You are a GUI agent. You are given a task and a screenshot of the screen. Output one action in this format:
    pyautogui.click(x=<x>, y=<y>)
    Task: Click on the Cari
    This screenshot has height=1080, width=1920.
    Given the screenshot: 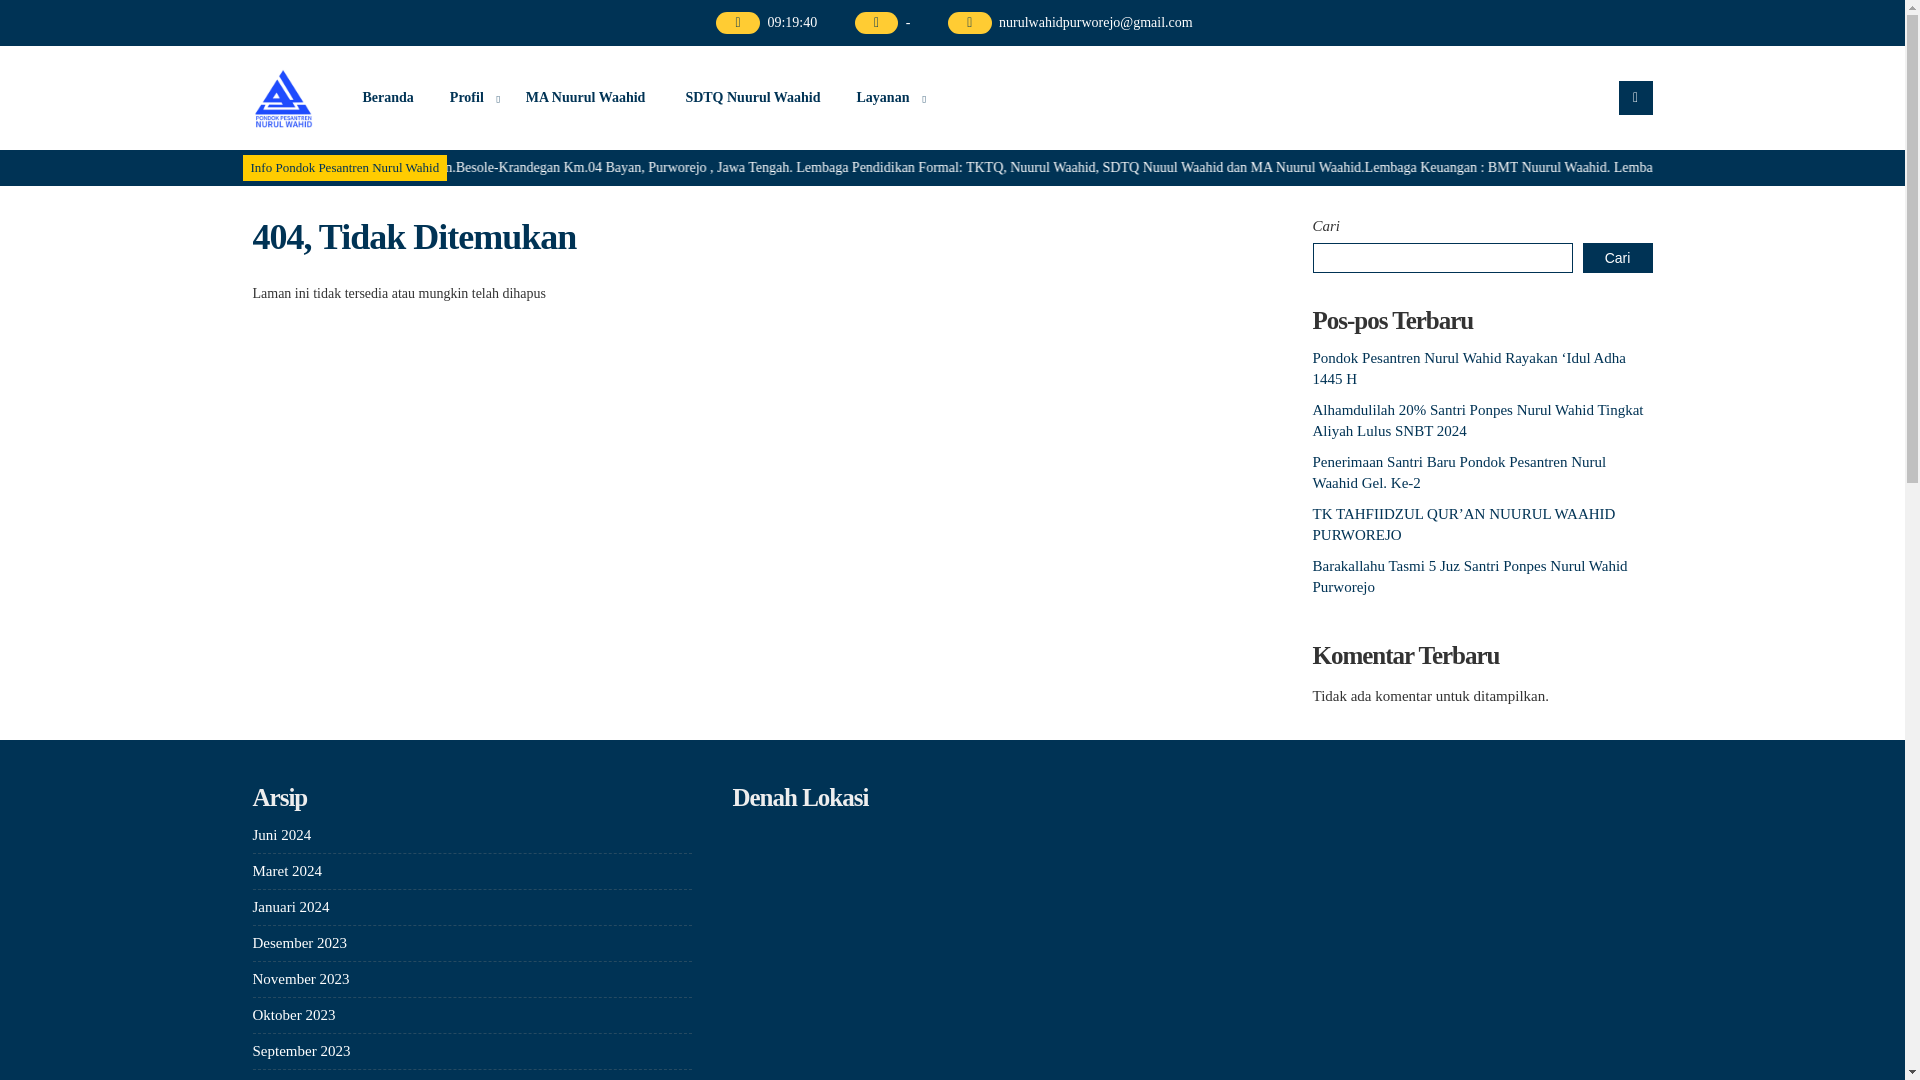 What is the action you would take?
    pyautogui.click(x=1616, y=258)
    